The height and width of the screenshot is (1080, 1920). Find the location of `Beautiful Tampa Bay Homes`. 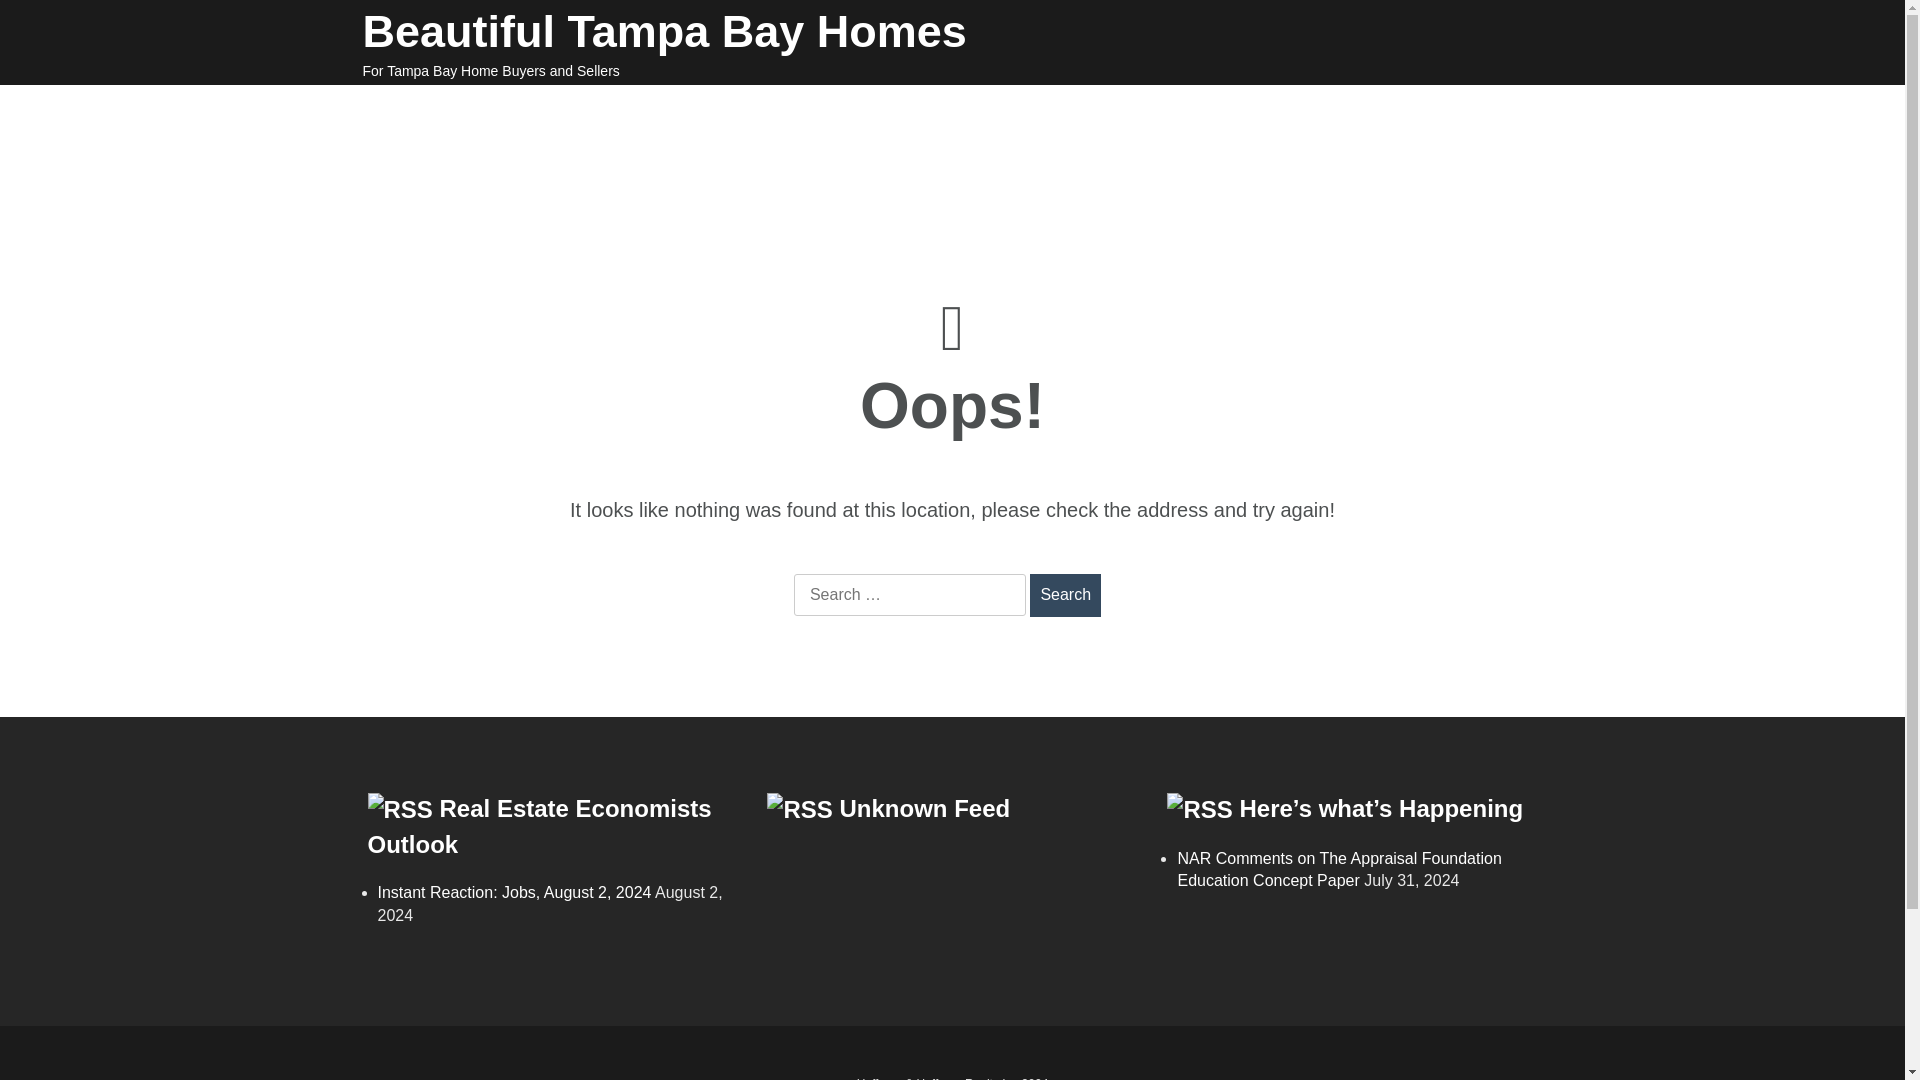

Beautiful Tampa Bay Homes is located at coordinates (664, 32).